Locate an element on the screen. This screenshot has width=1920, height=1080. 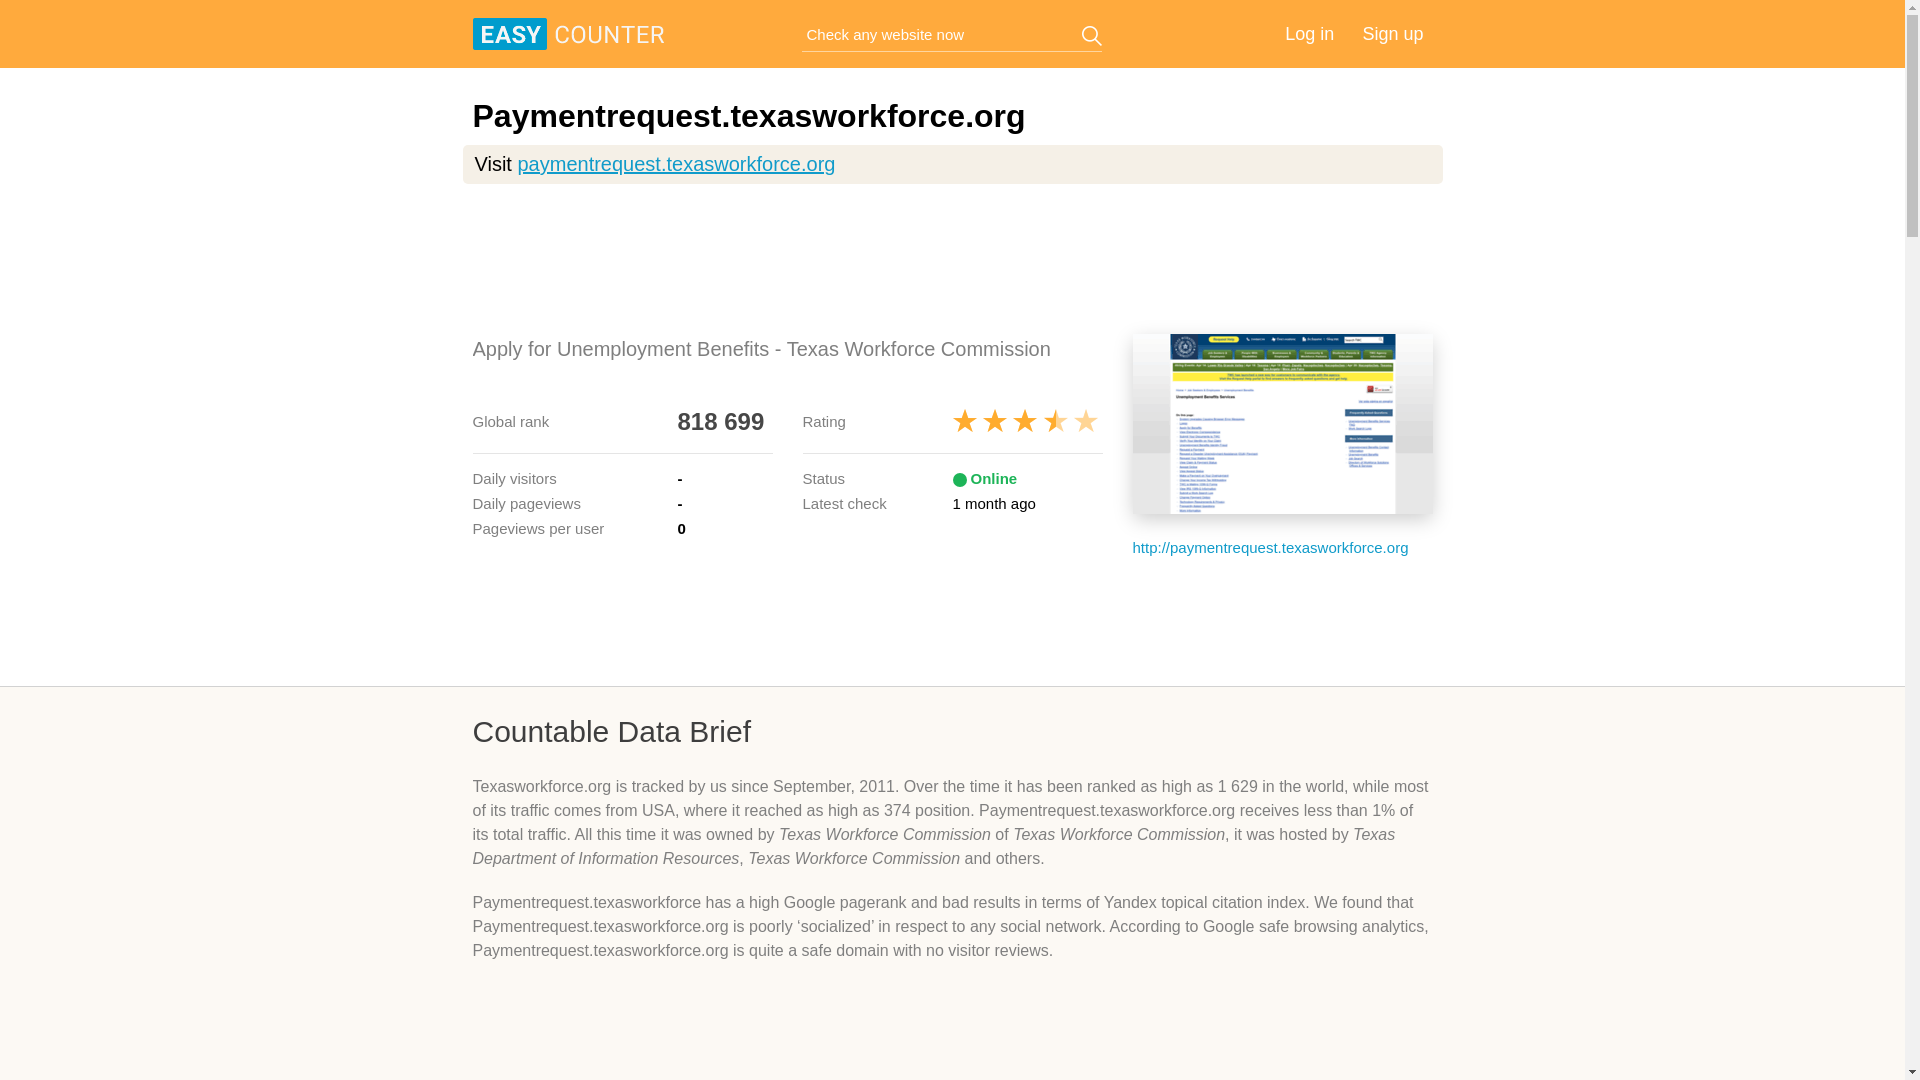
Advertisement is located at coordinates (952, 620).